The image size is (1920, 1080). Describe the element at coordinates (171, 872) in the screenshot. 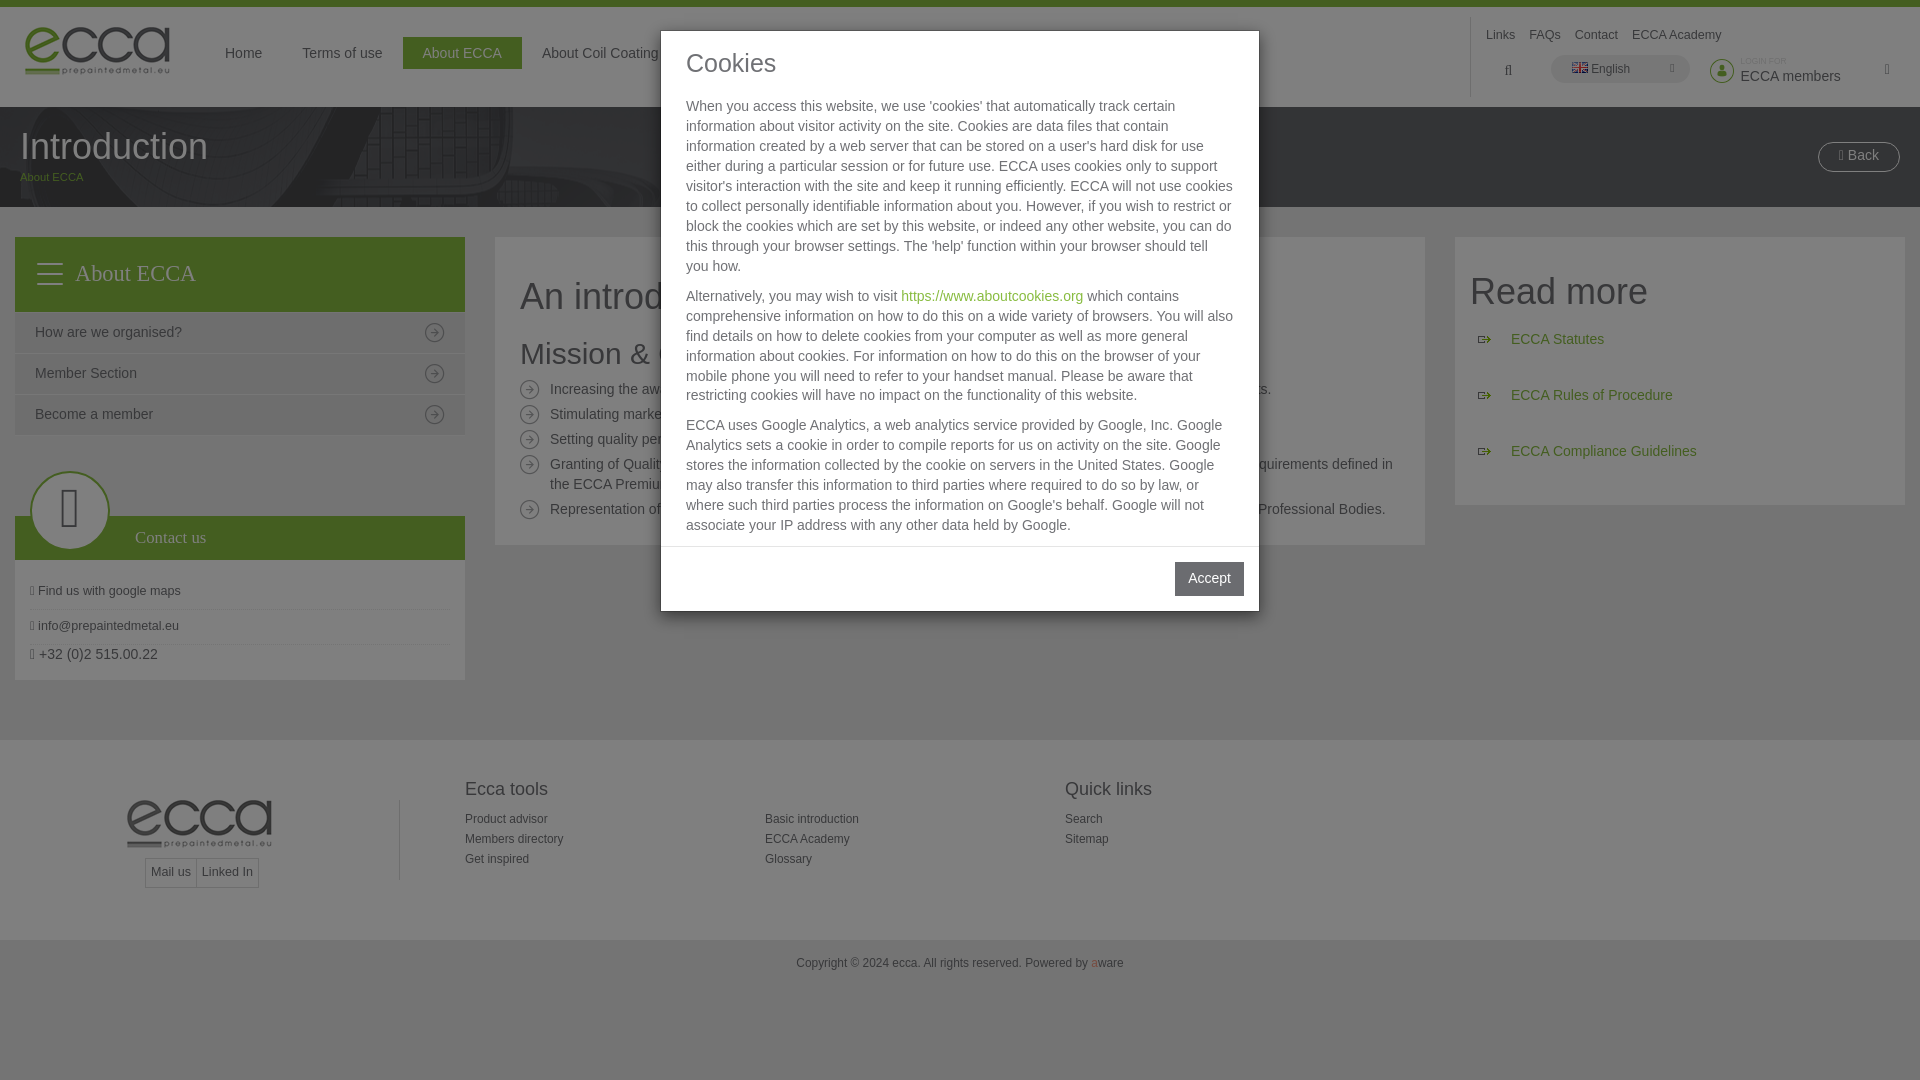

I see `Mail us` at that location.